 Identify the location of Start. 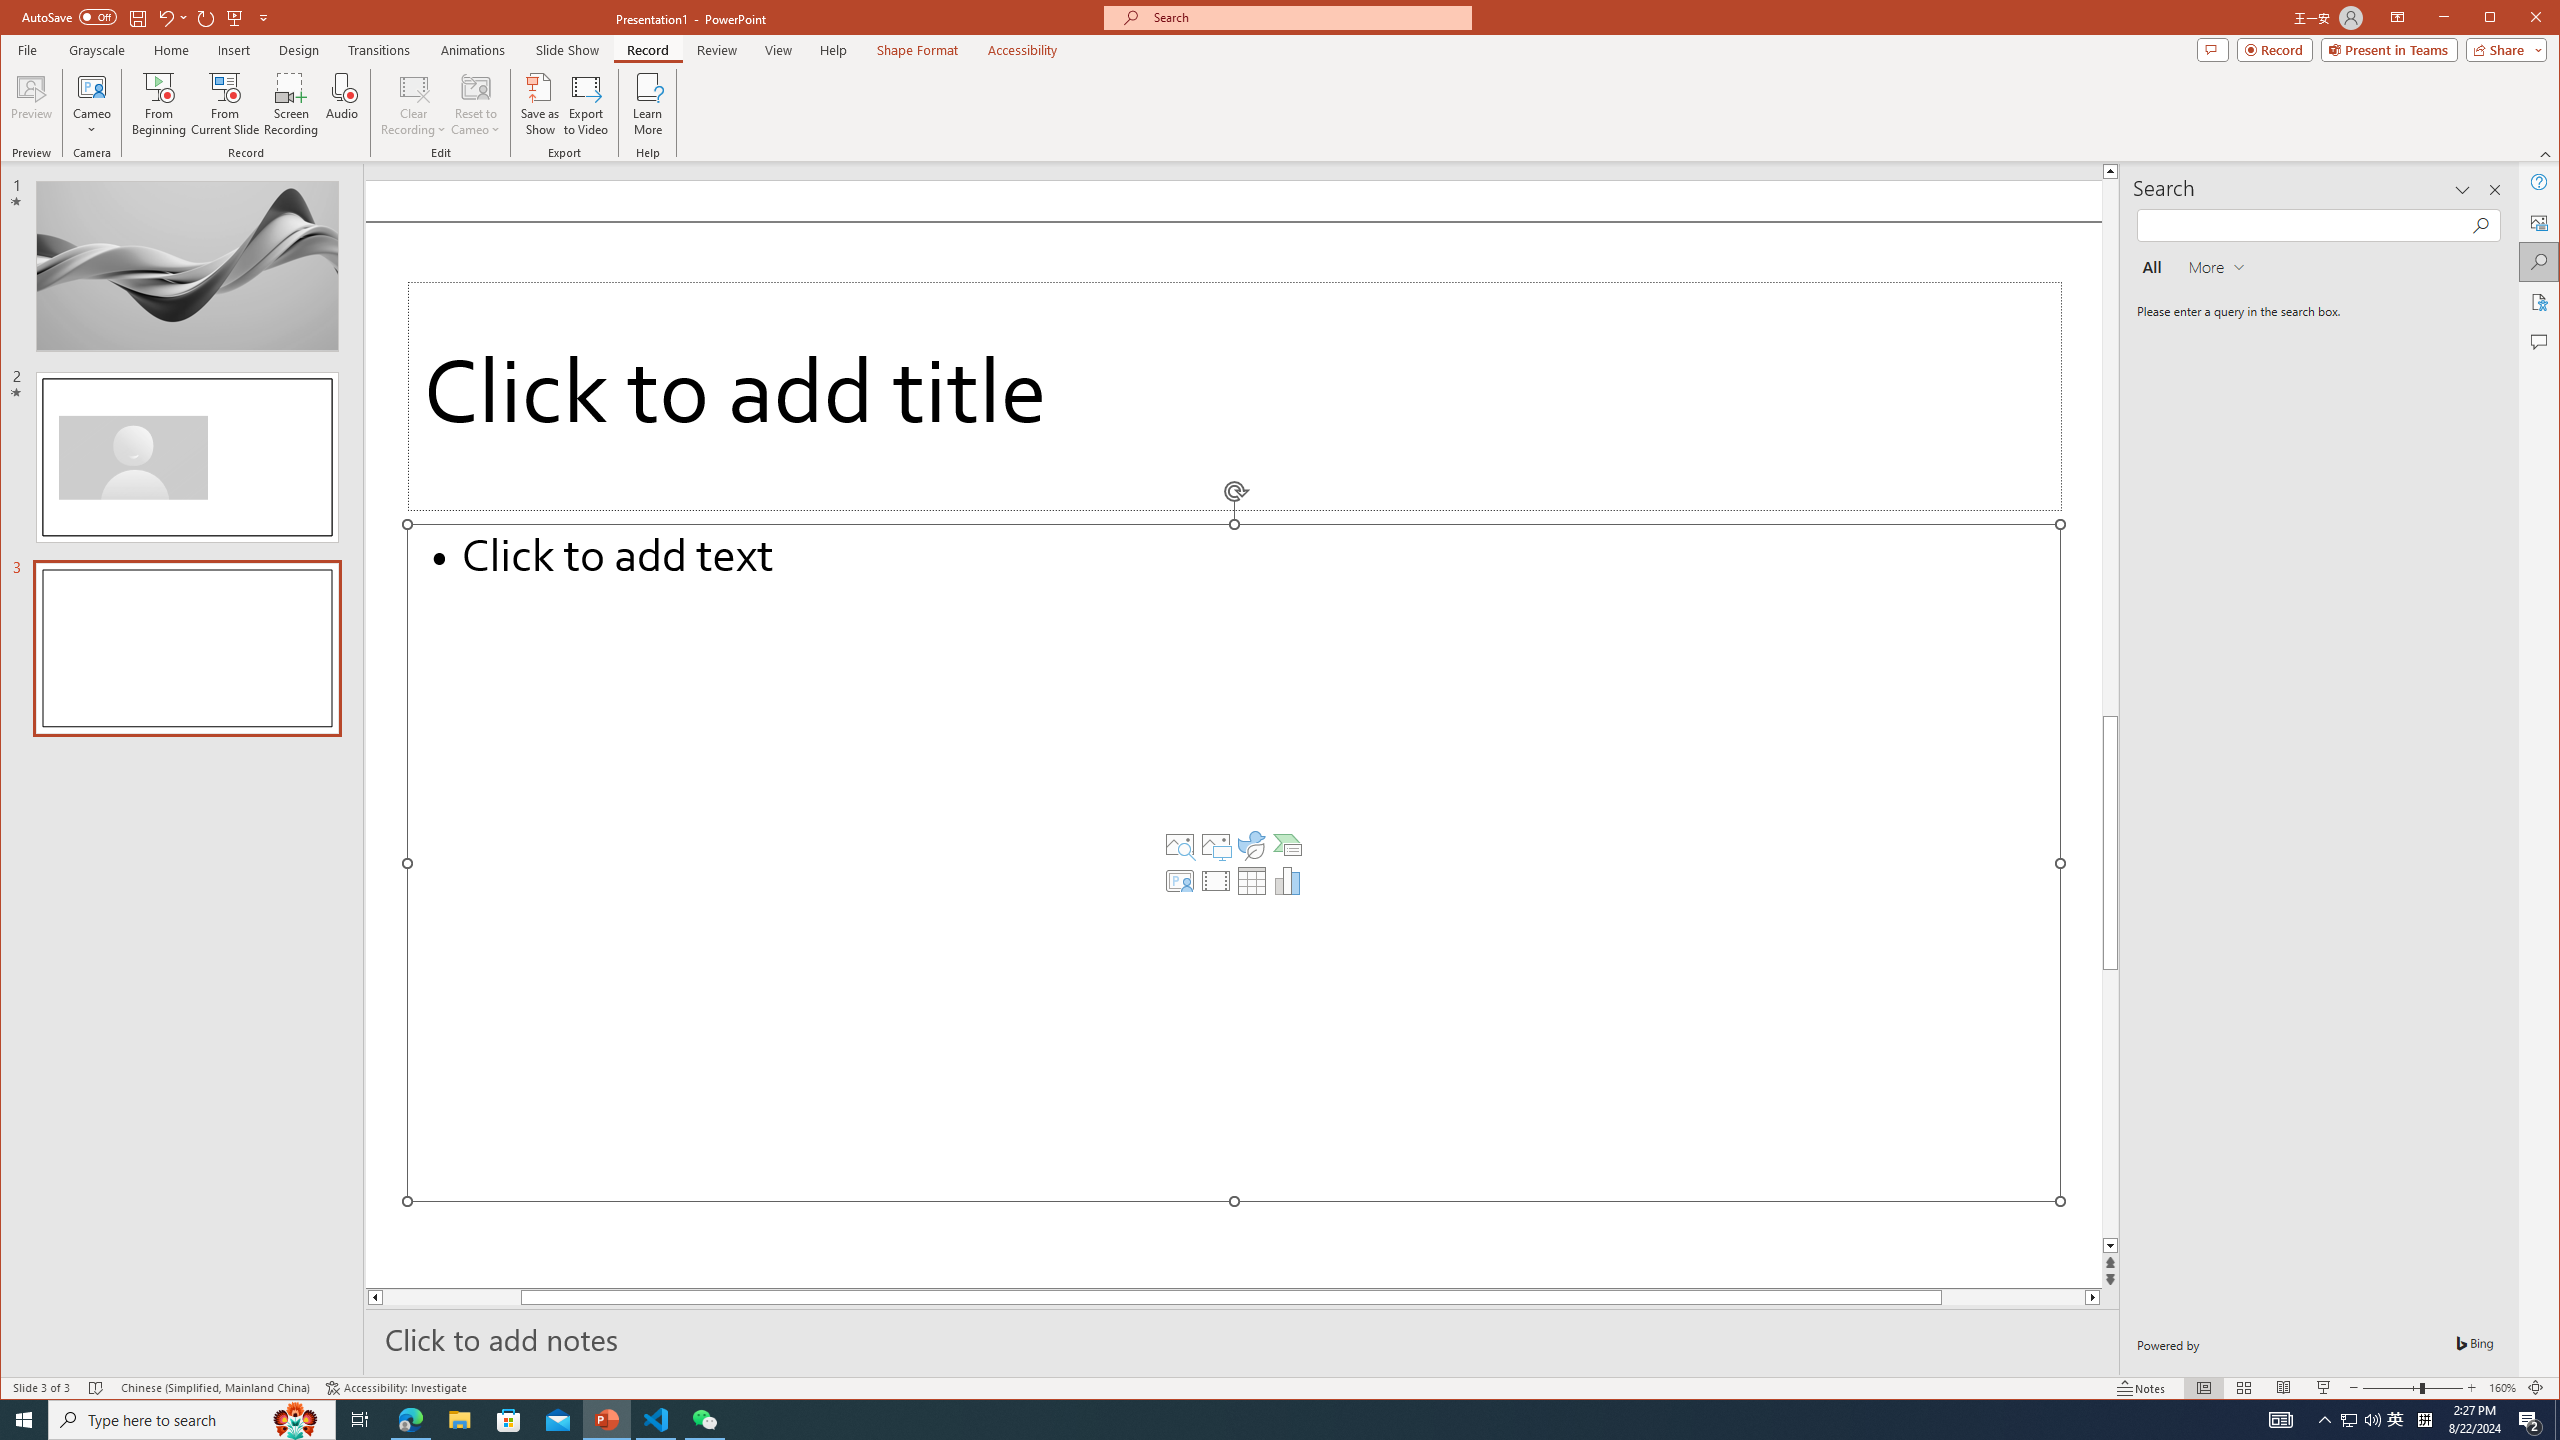
(24, 1420).